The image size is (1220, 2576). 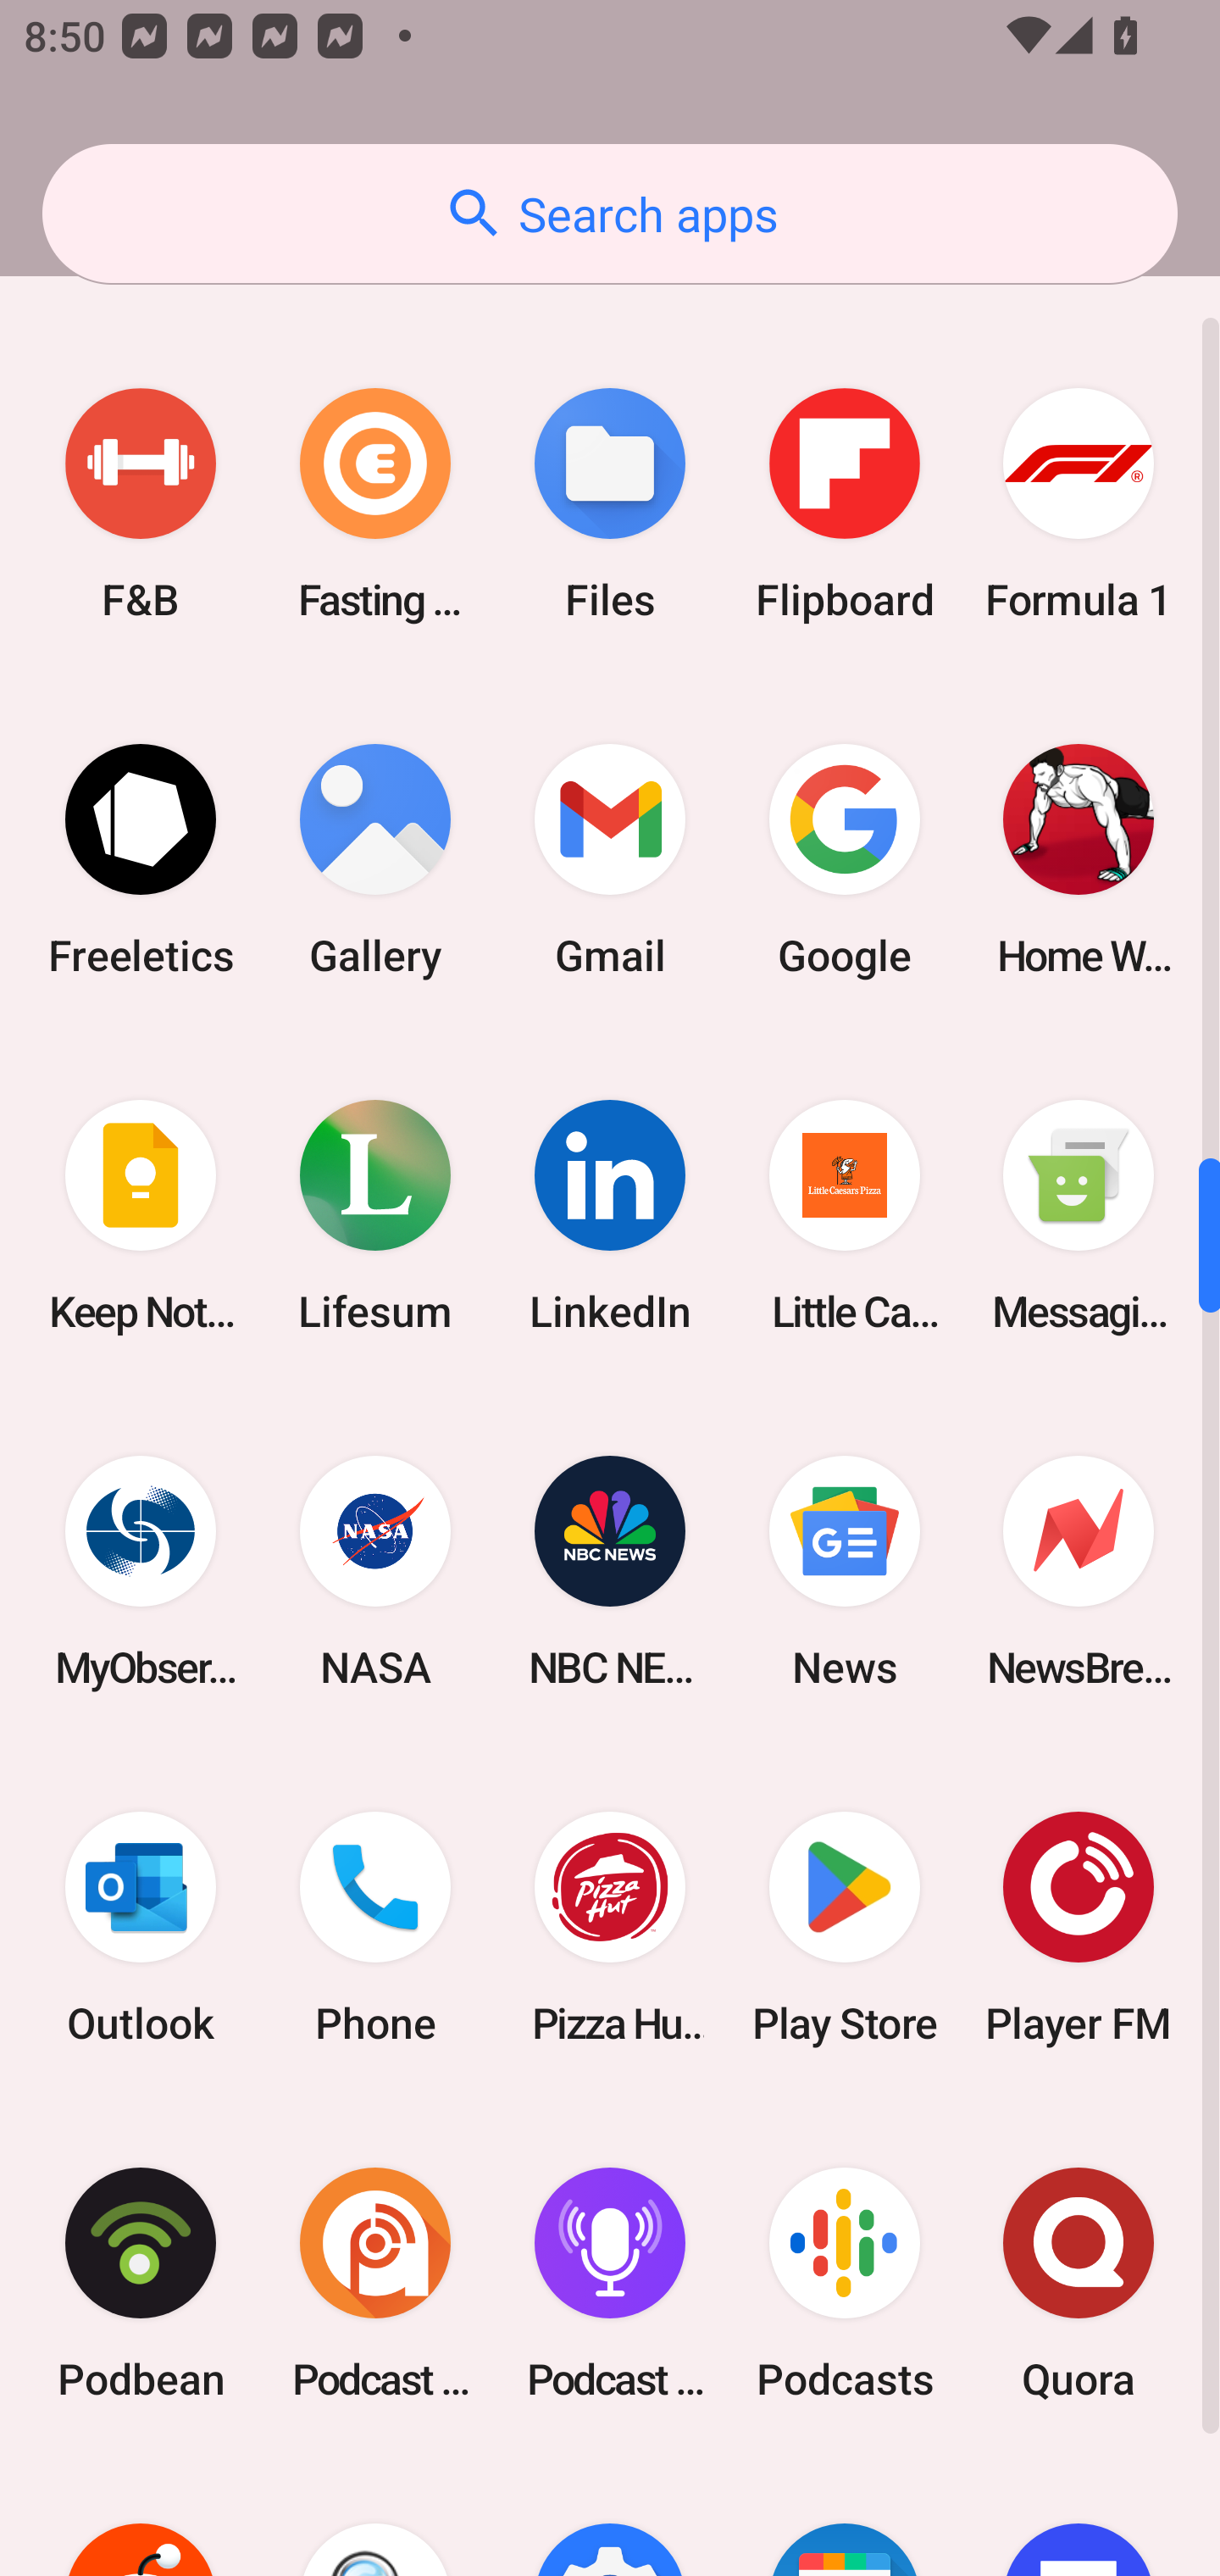 I want to click on Google, so click(x=844, y=860).